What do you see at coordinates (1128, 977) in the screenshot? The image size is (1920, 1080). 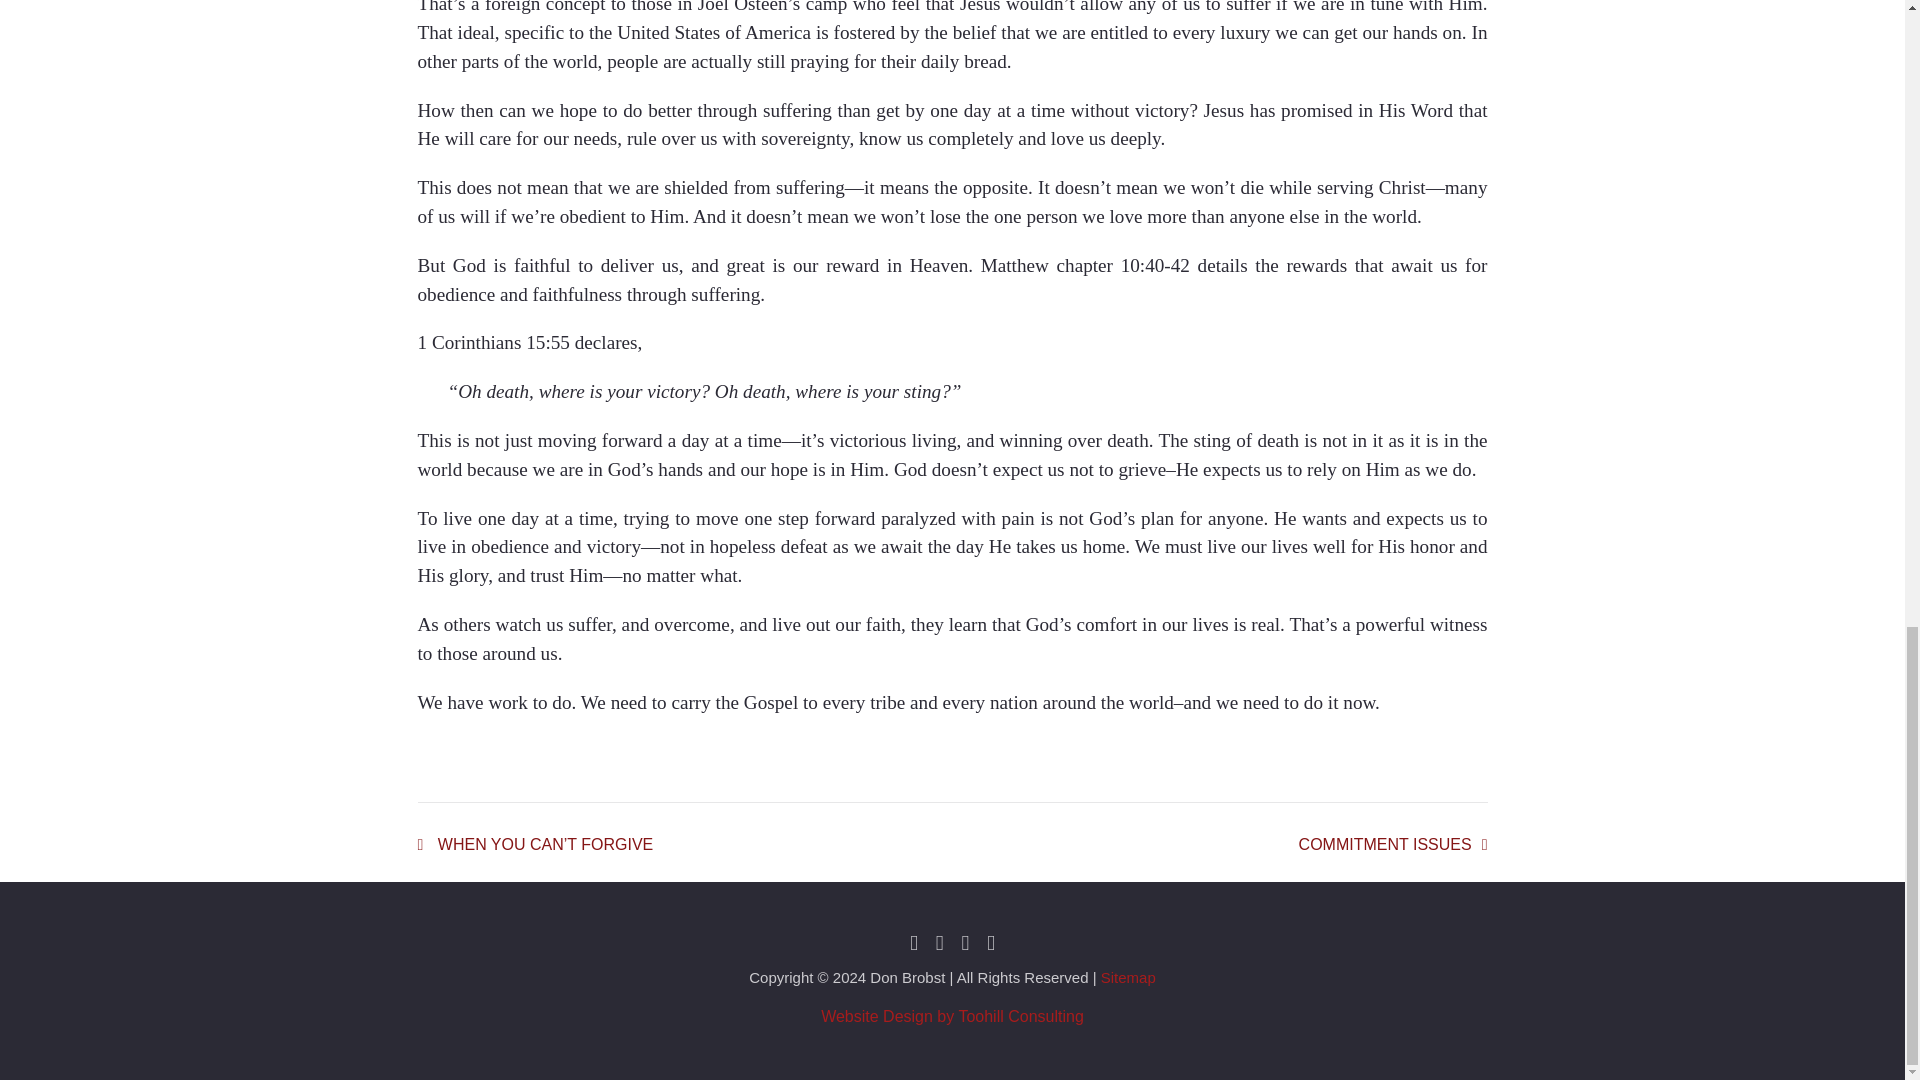 I see `Sitemap` at bounding box center [1128, 977].